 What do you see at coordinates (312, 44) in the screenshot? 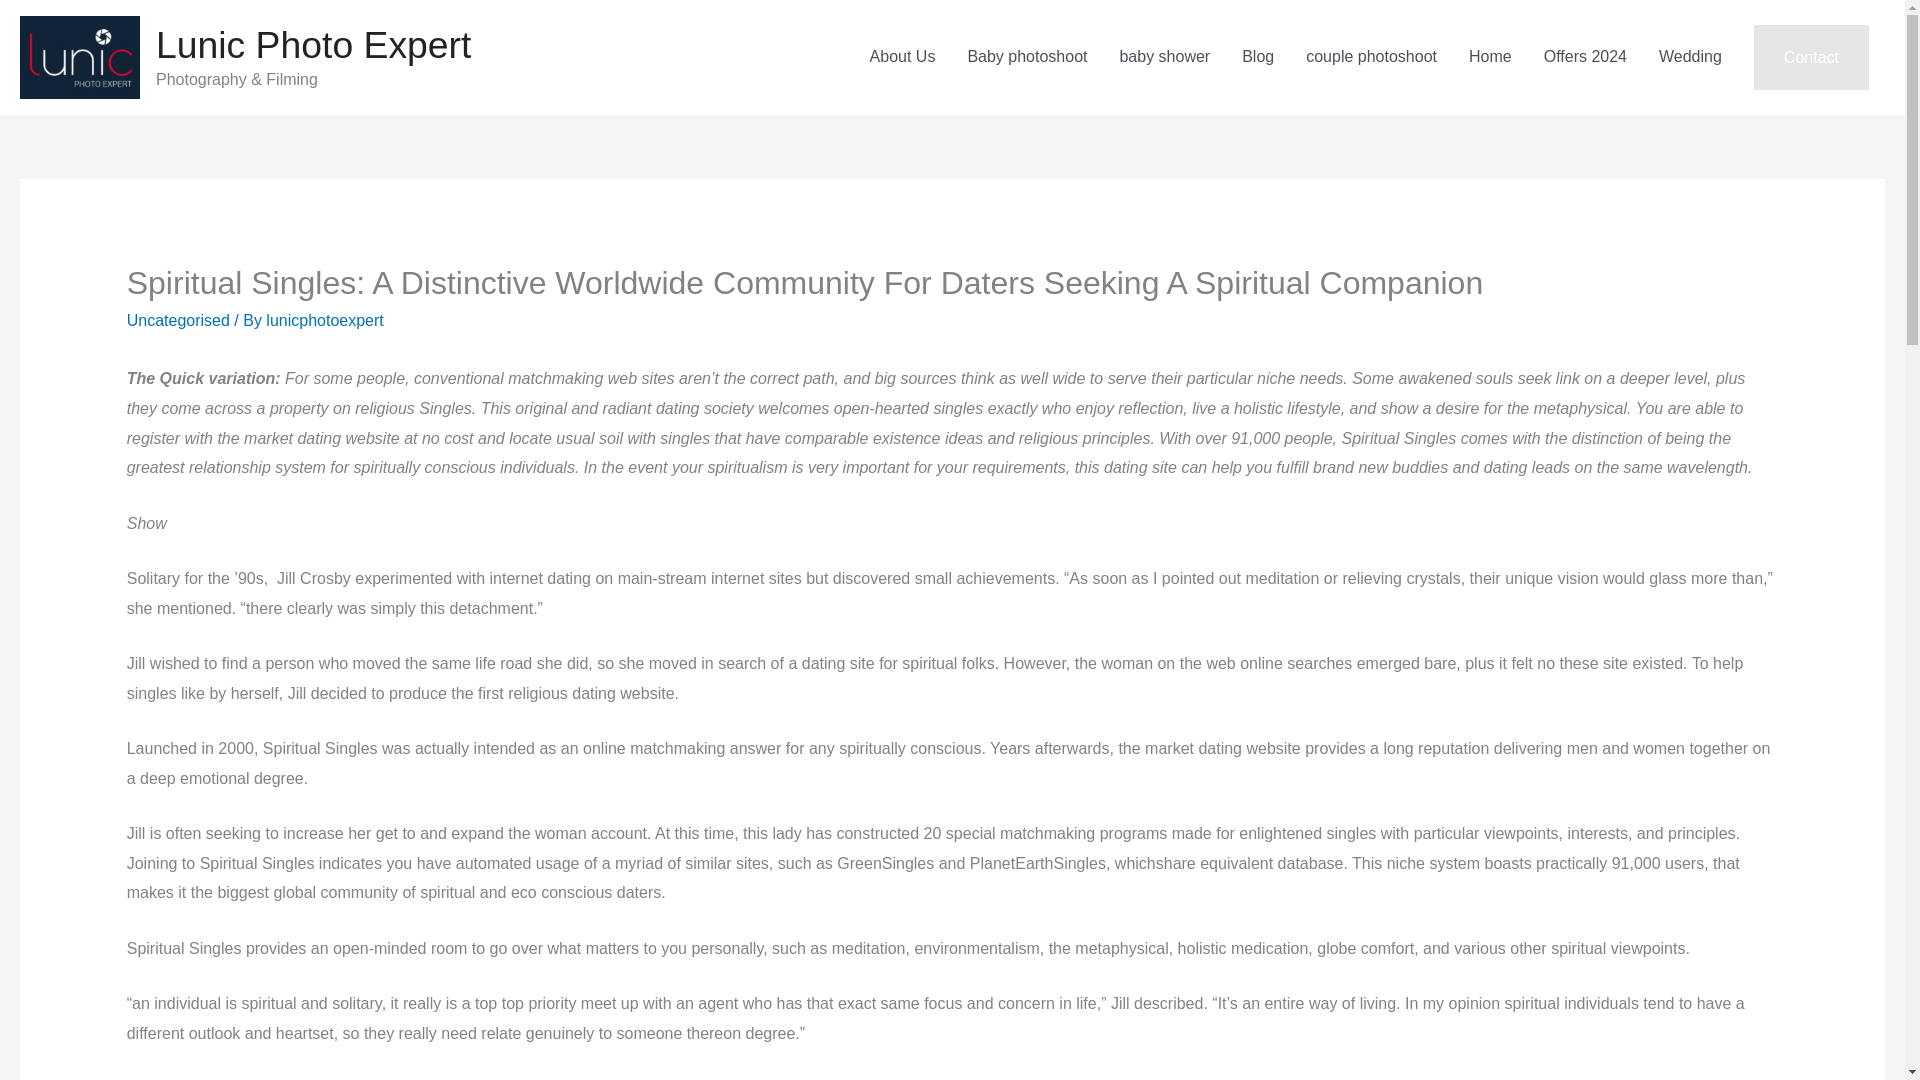
I see `Lunic Photo Expert` at bounding box center [312, 44].